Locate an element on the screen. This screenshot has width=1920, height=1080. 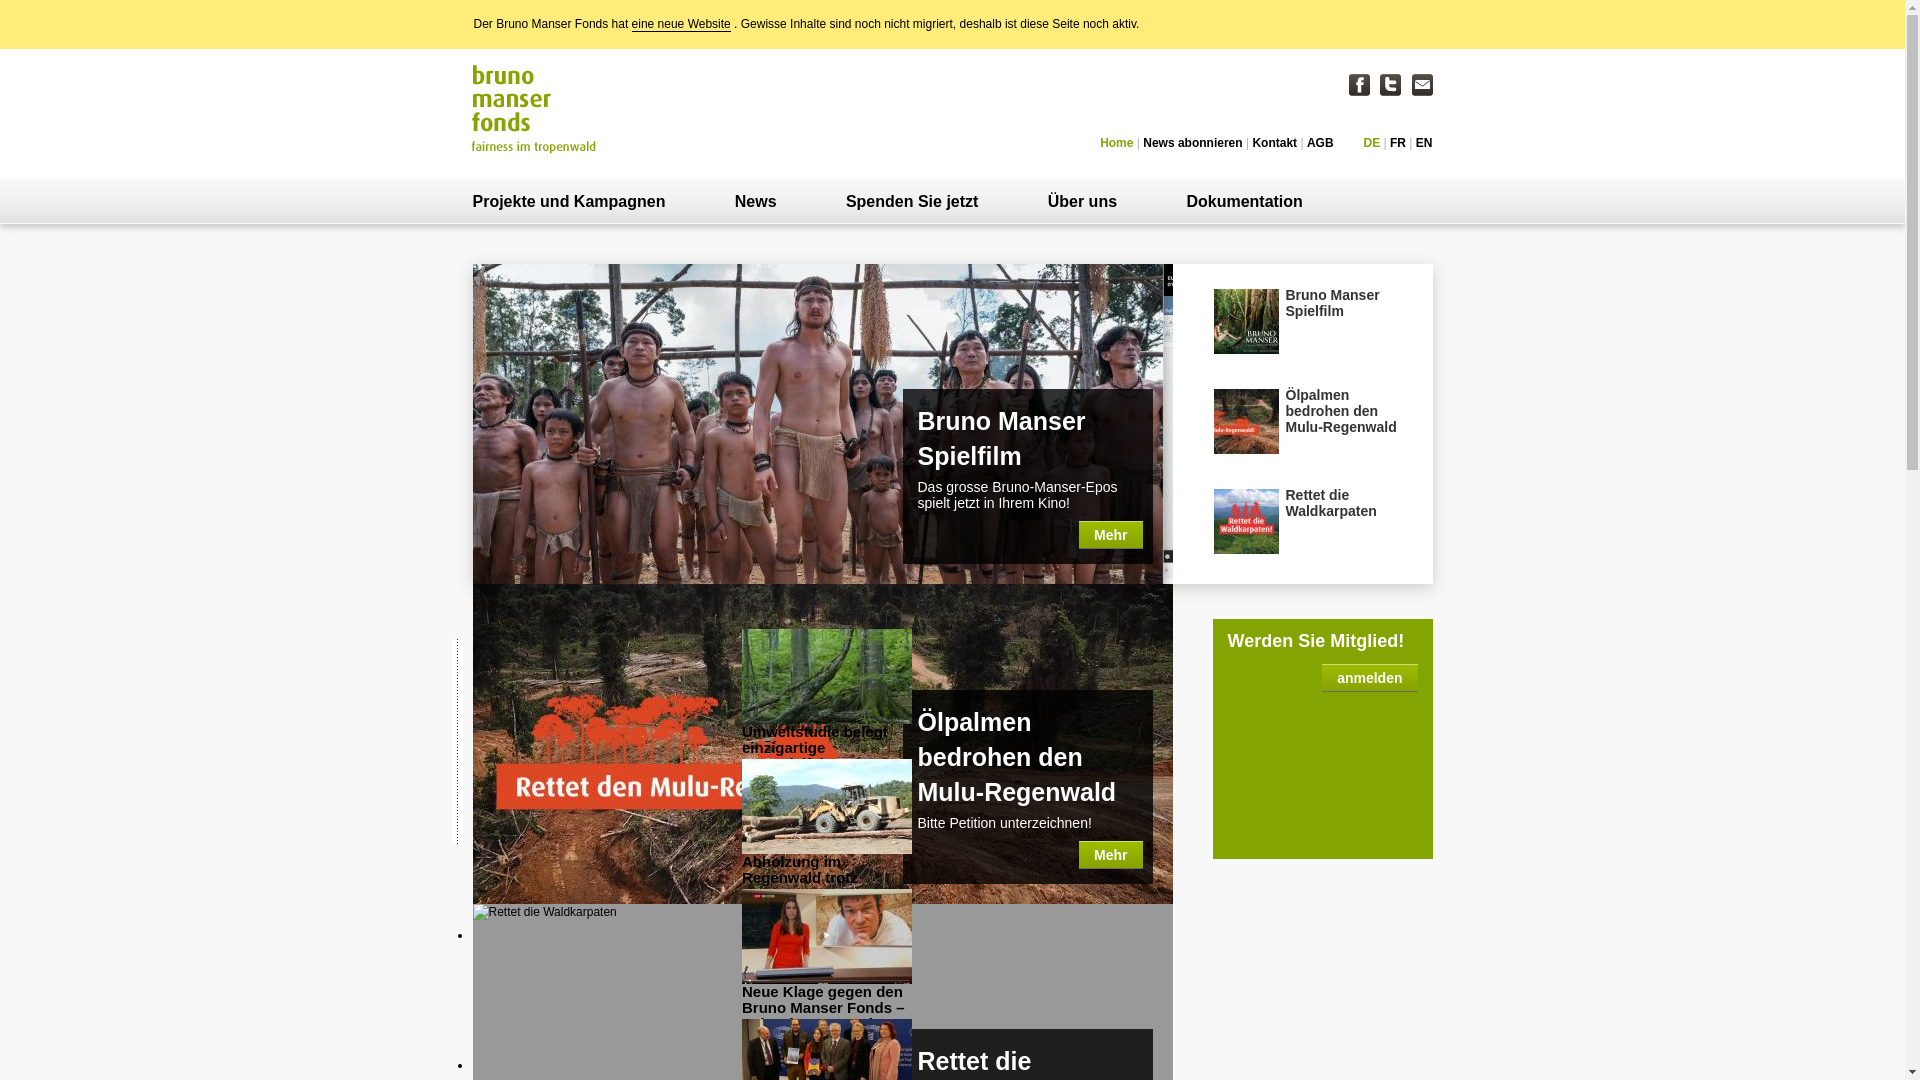
Mehr is located at coordinates (1110, 535).